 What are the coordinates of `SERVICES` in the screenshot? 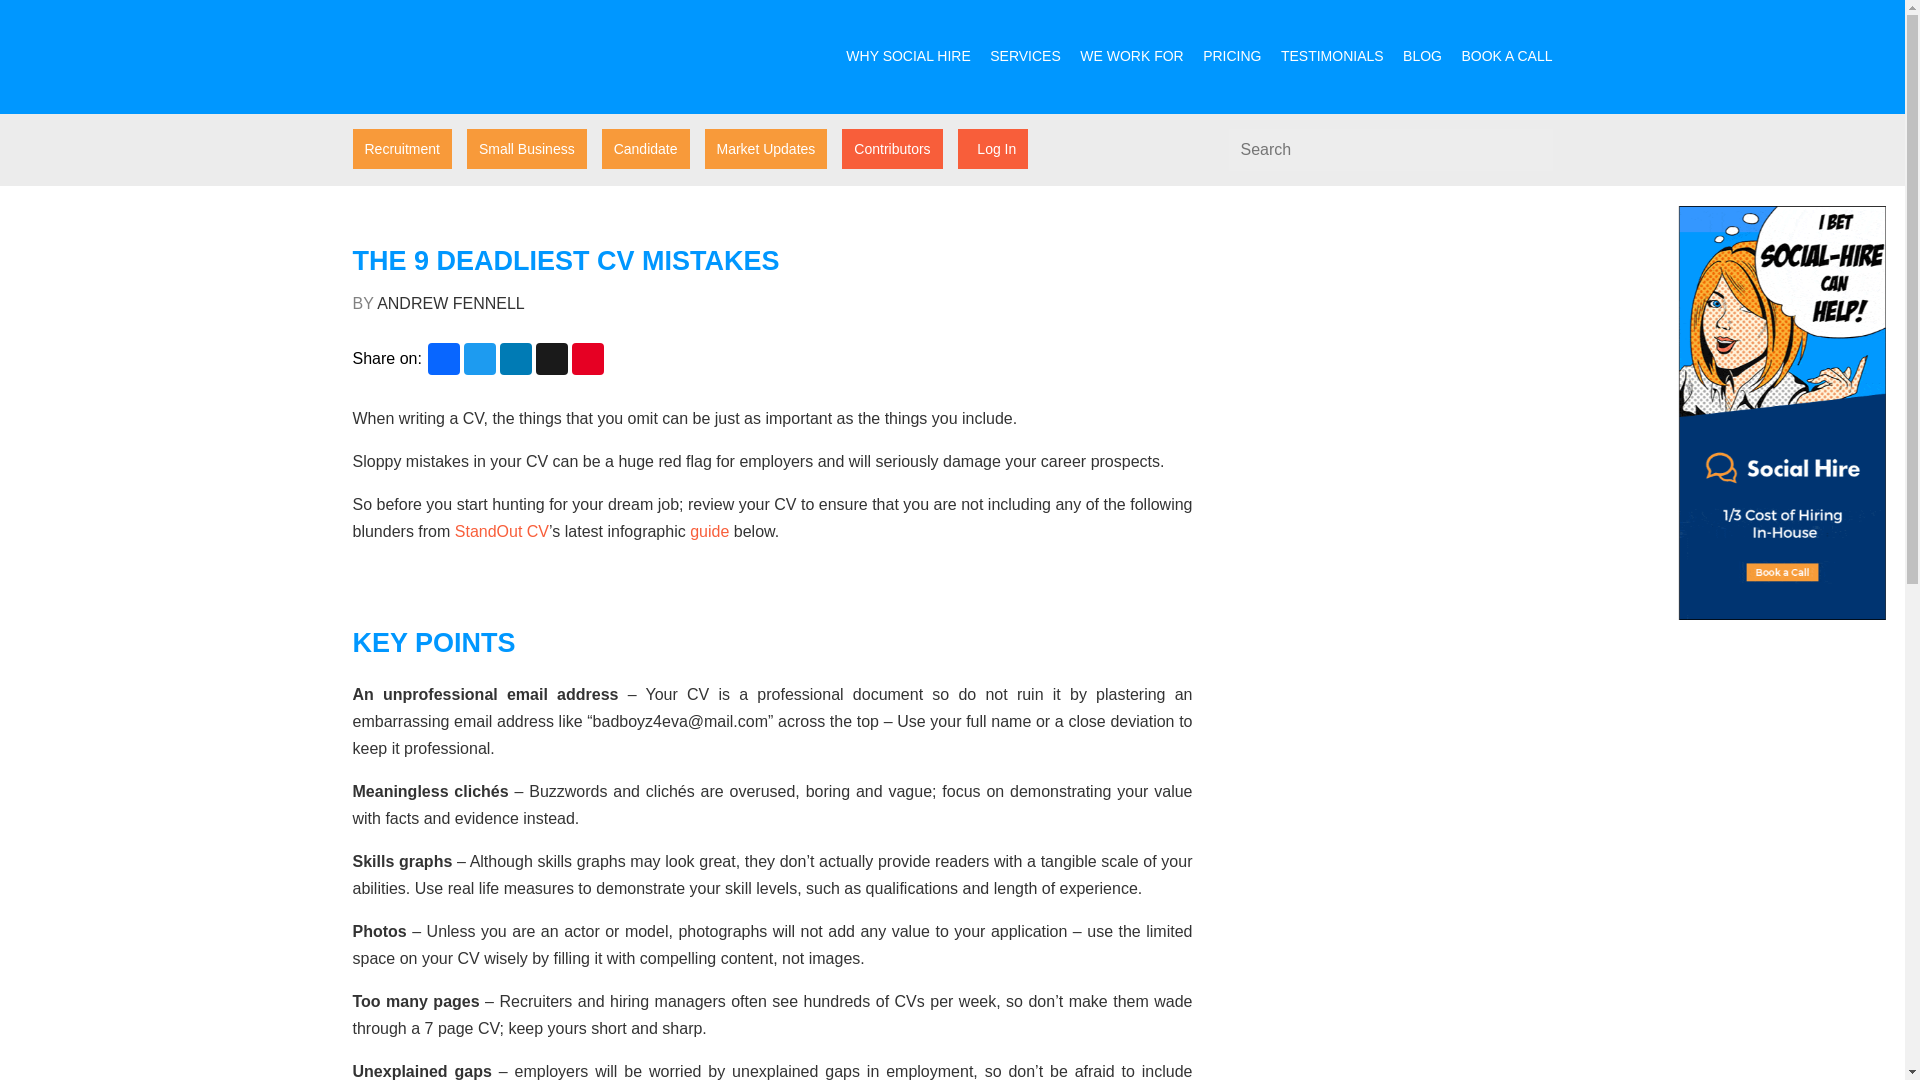 It's located at (1026, 55).